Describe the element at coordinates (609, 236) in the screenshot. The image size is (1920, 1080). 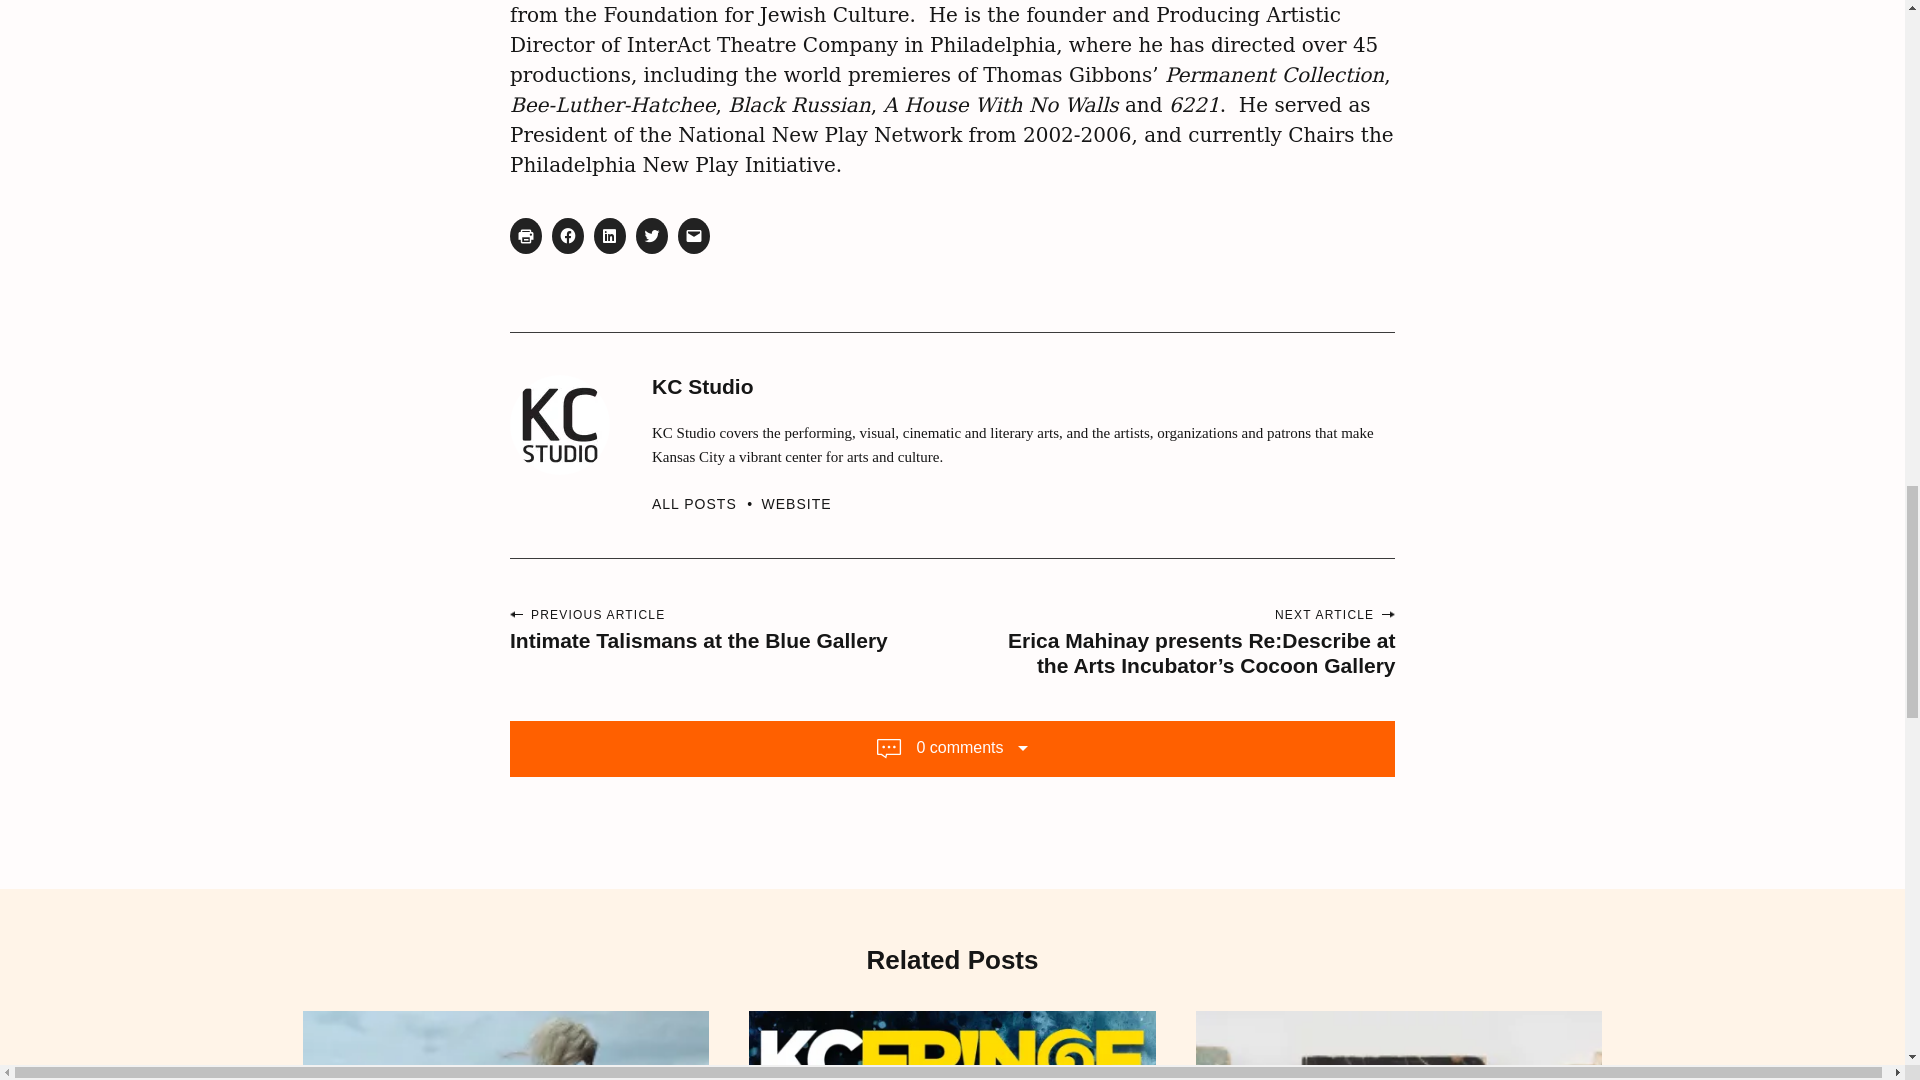
I see `Click to share on LinkedIn` at that location.